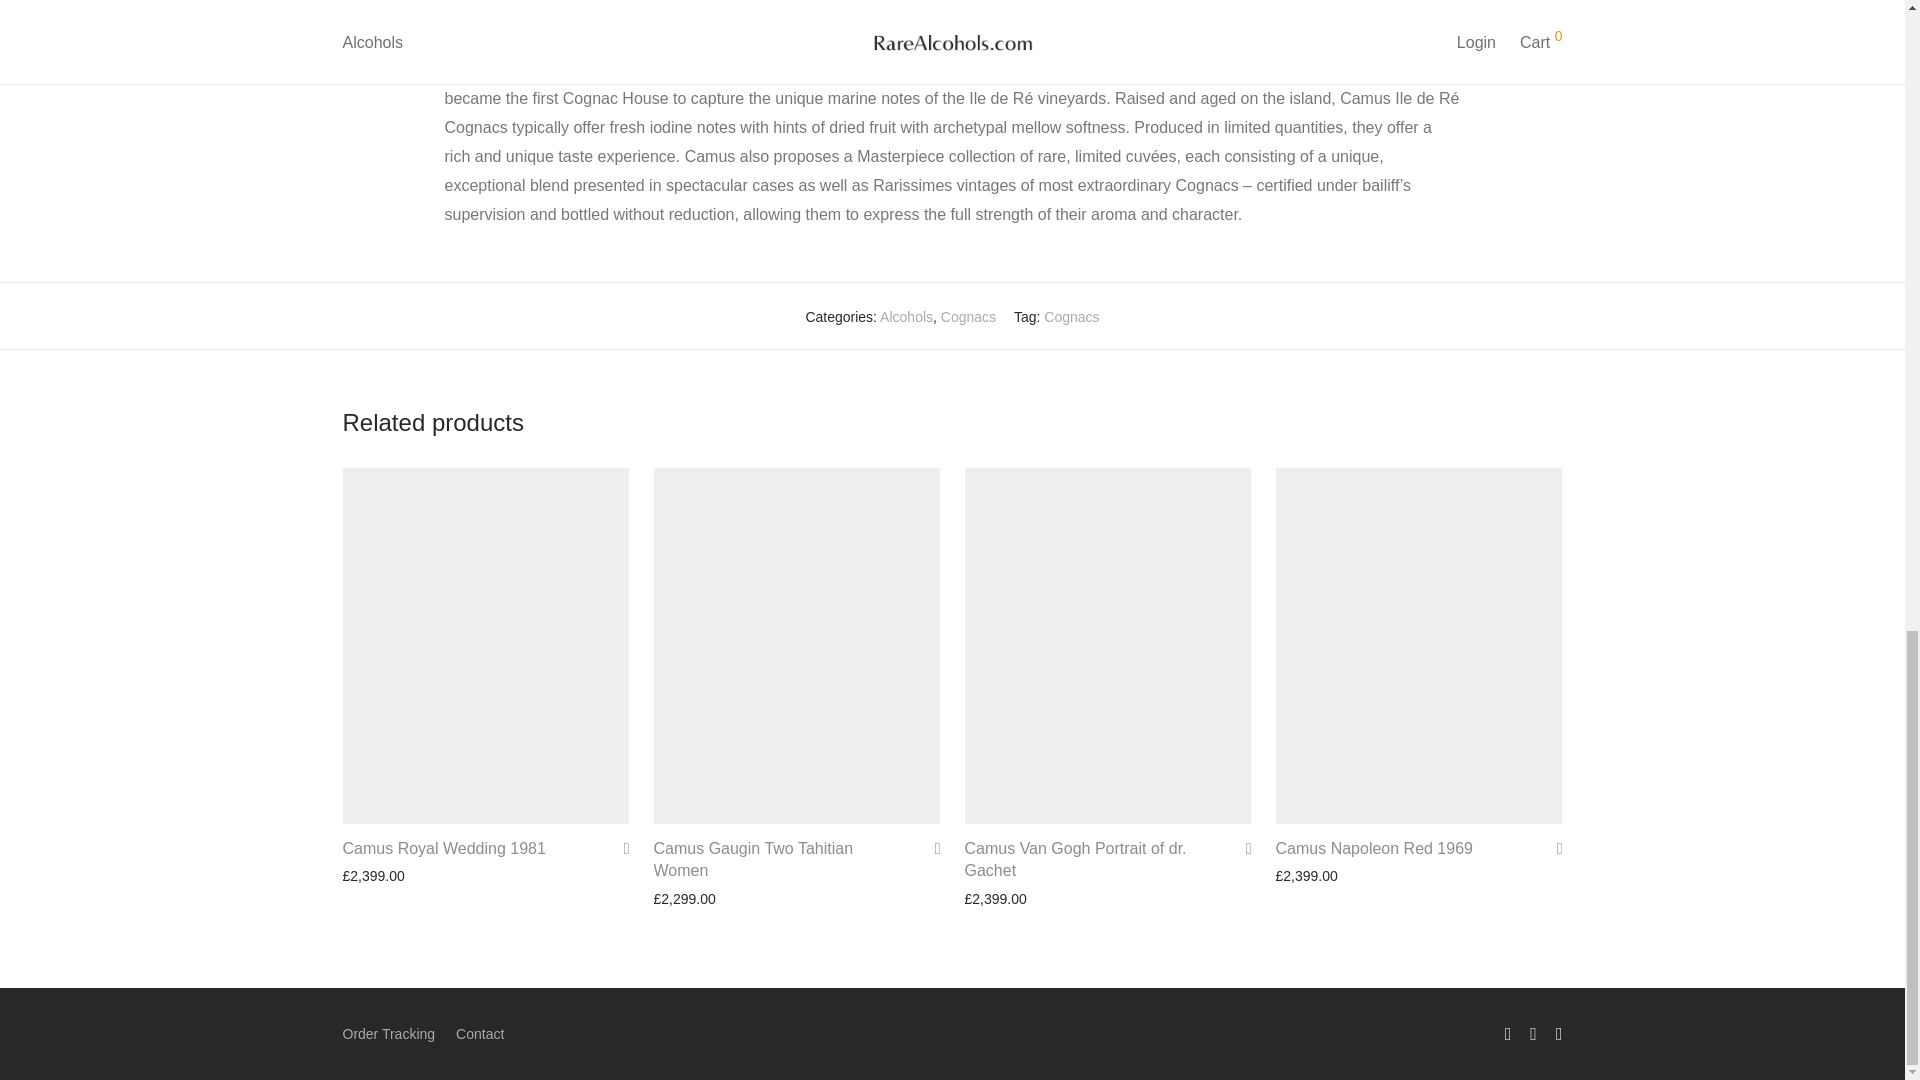 The width and height of the screenshot is (1920, 1080). Describe the element at coordinates (906, 316) in the screenshot. I see `Alcohols` at that location.